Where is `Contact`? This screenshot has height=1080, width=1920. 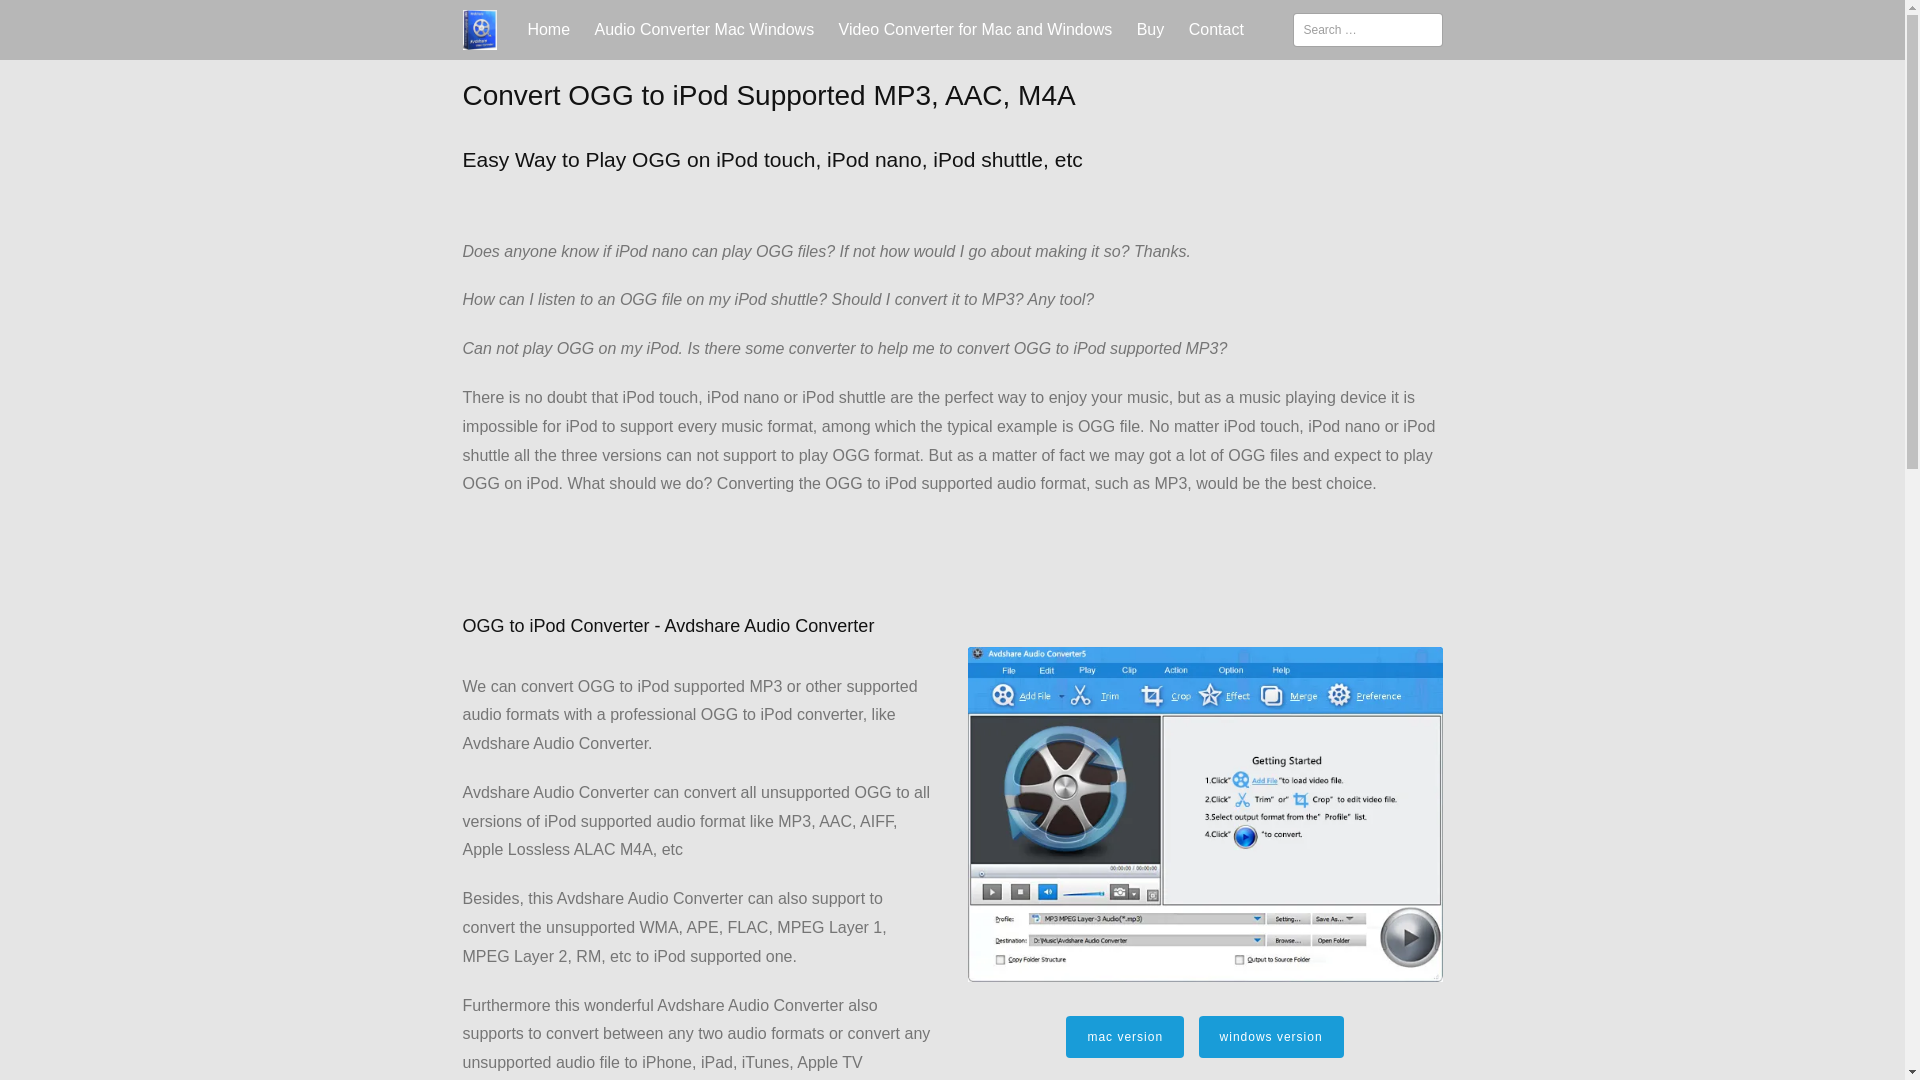
Contact is located at coordinates (1216, 30).